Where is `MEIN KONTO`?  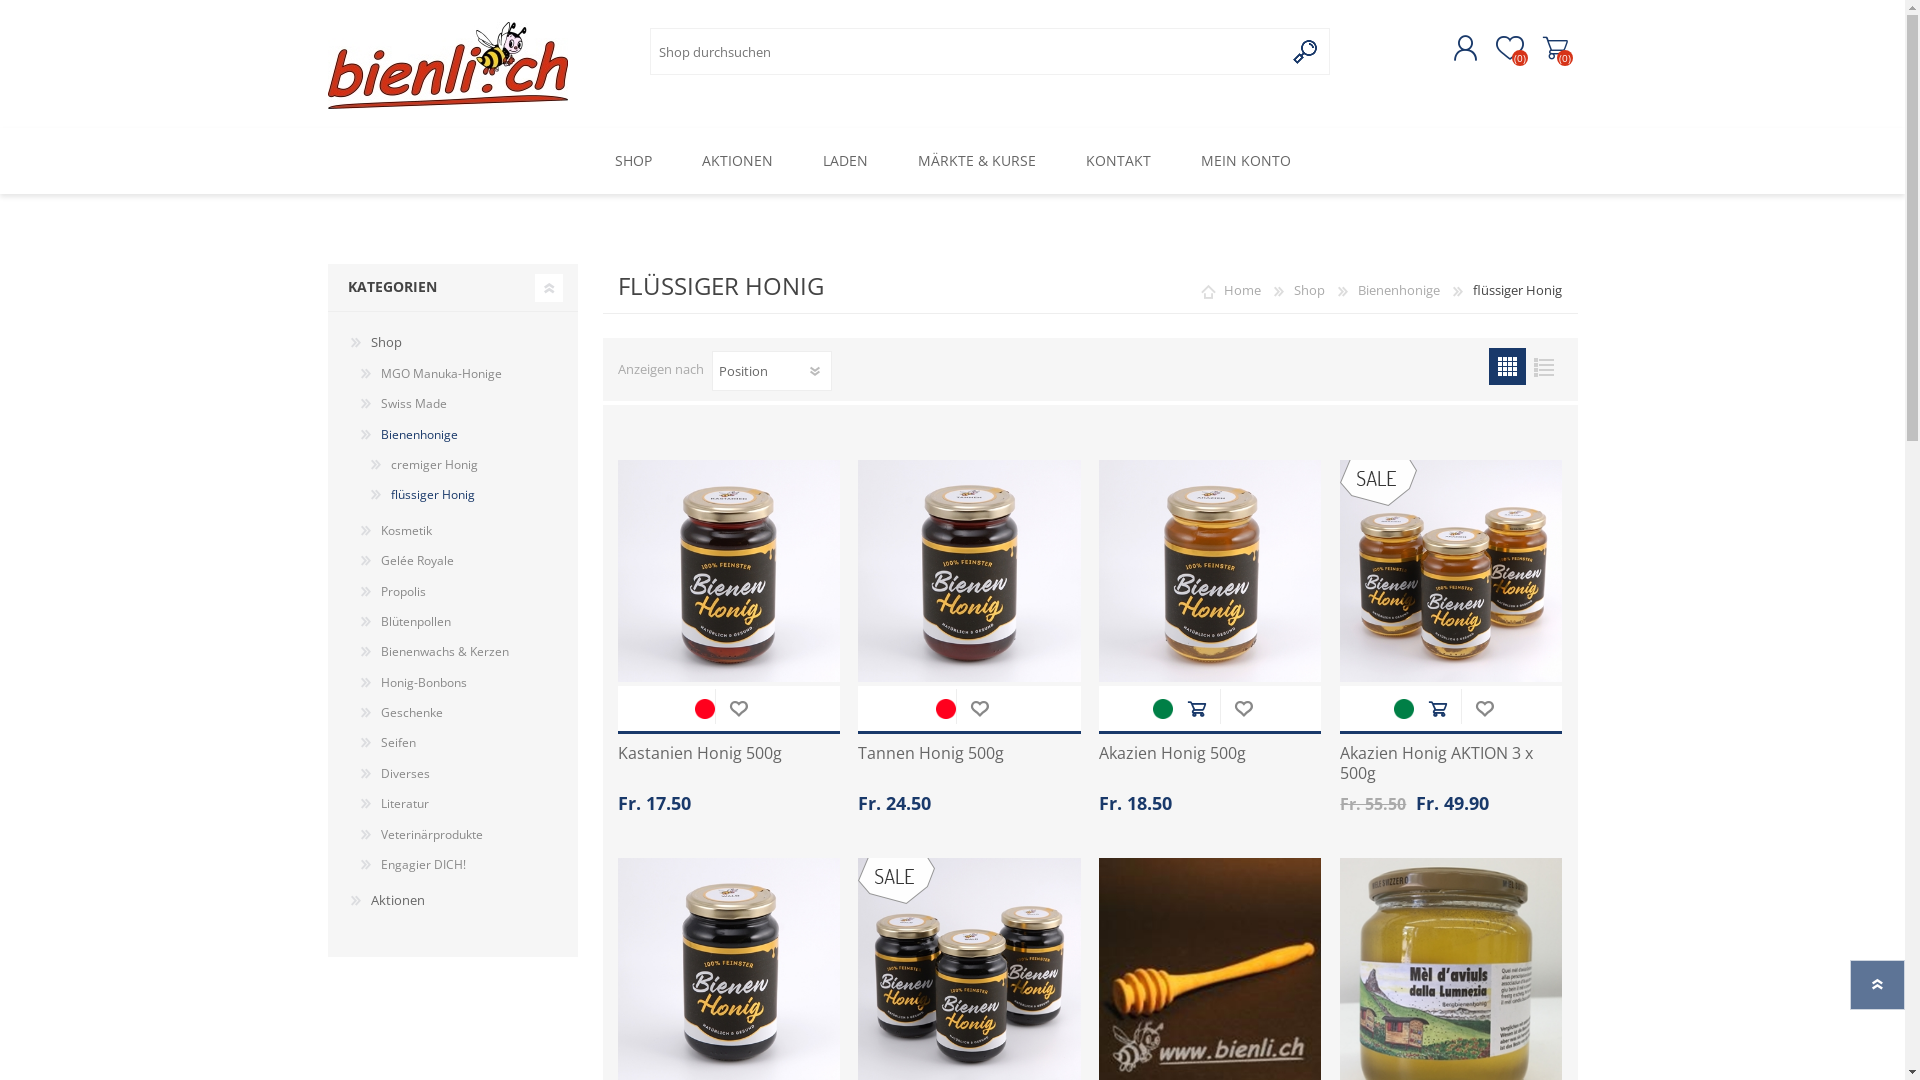 MEIN KONTO is located at coordinates (1246, 162).